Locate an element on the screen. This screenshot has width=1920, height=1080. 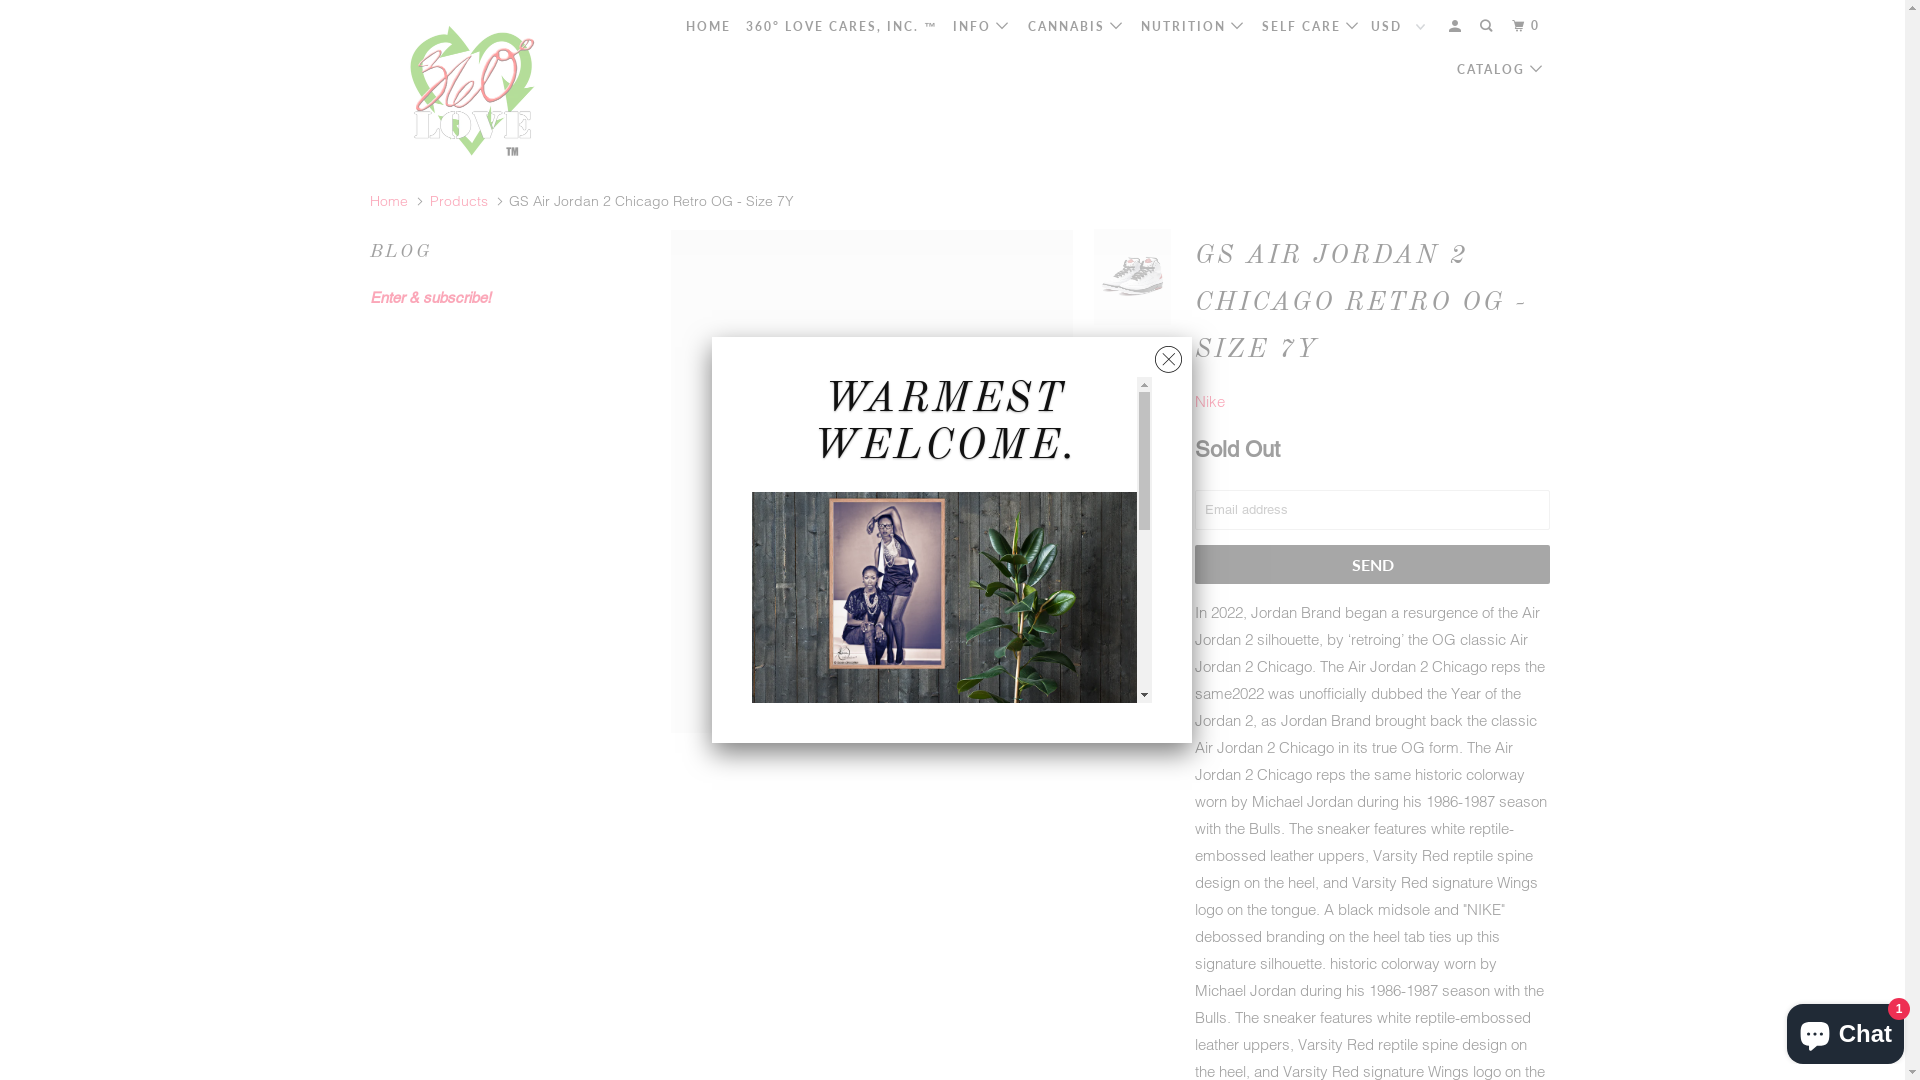
Sign Up is located at coordinates (1085, 1044).